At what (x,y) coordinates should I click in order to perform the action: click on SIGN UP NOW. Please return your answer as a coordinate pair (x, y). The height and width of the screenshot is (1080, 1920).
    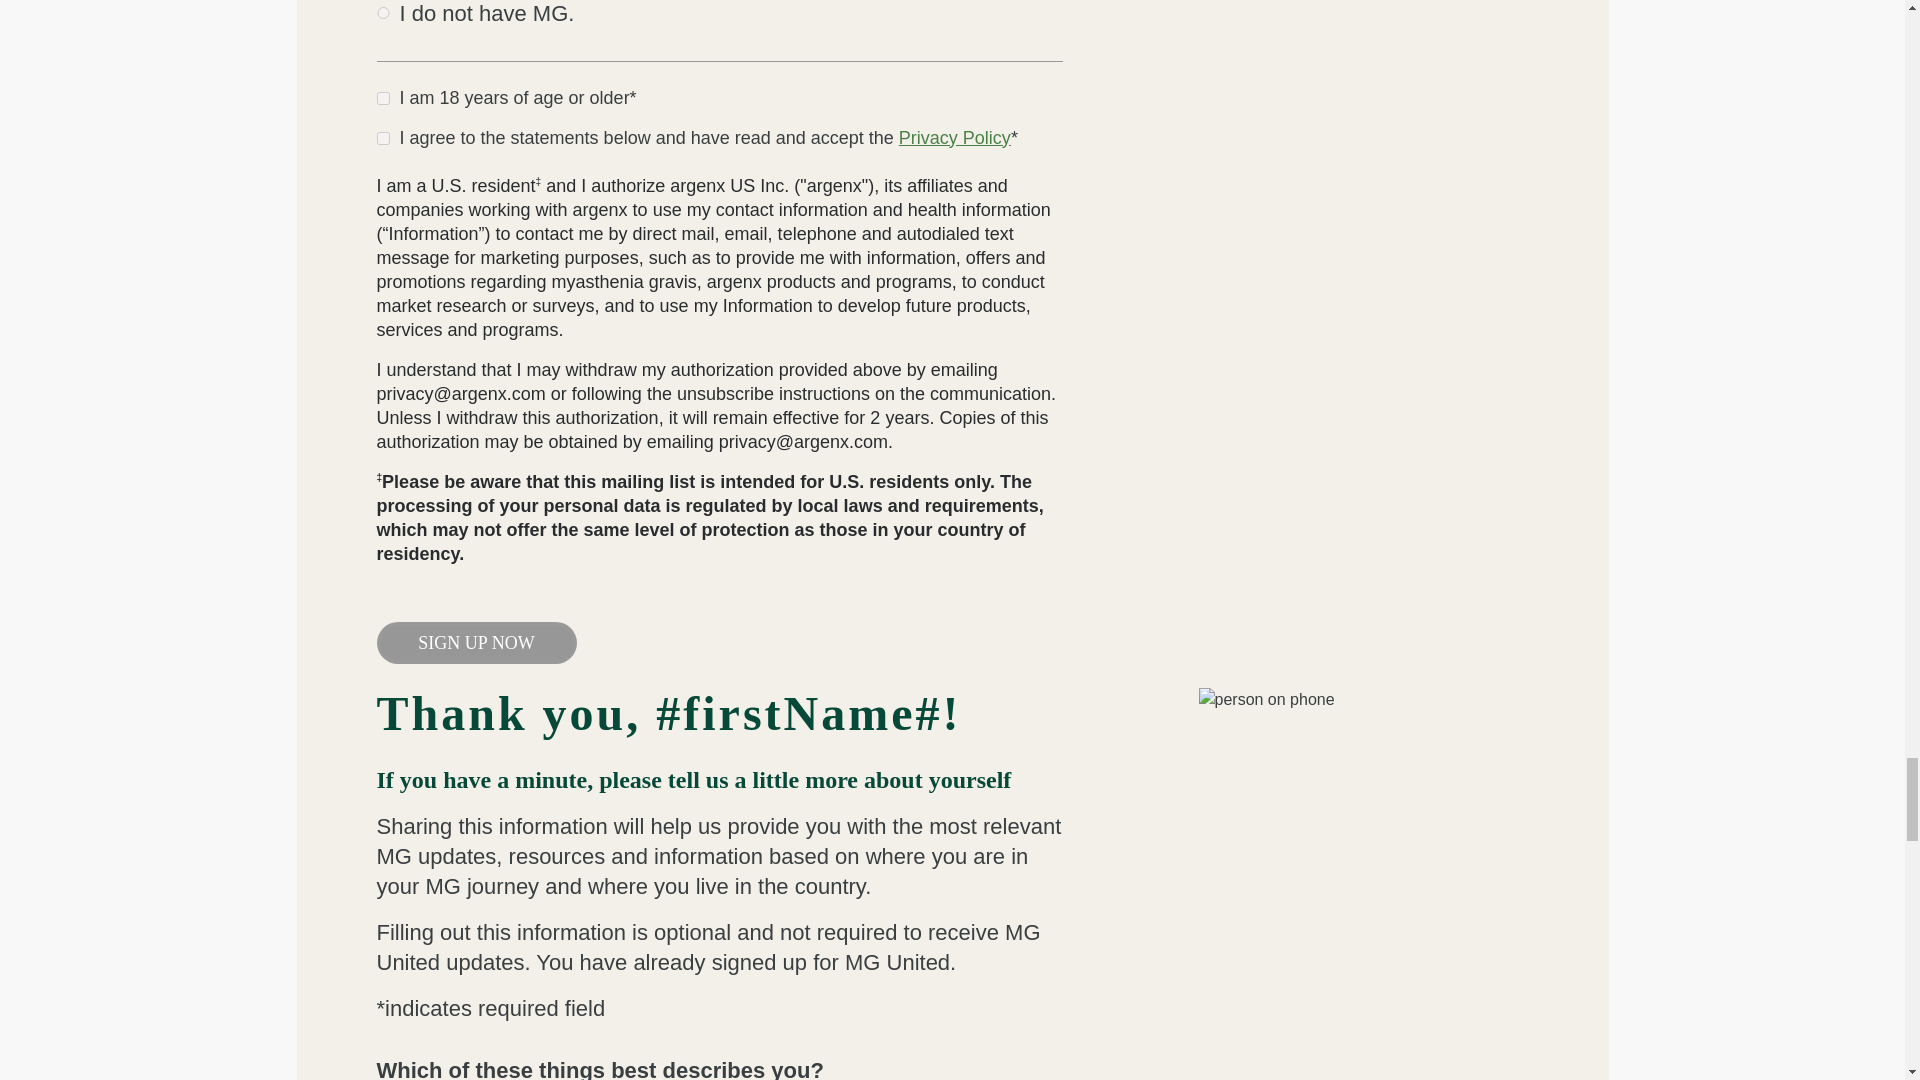
    Looking at the image, I should click on (476, 643).